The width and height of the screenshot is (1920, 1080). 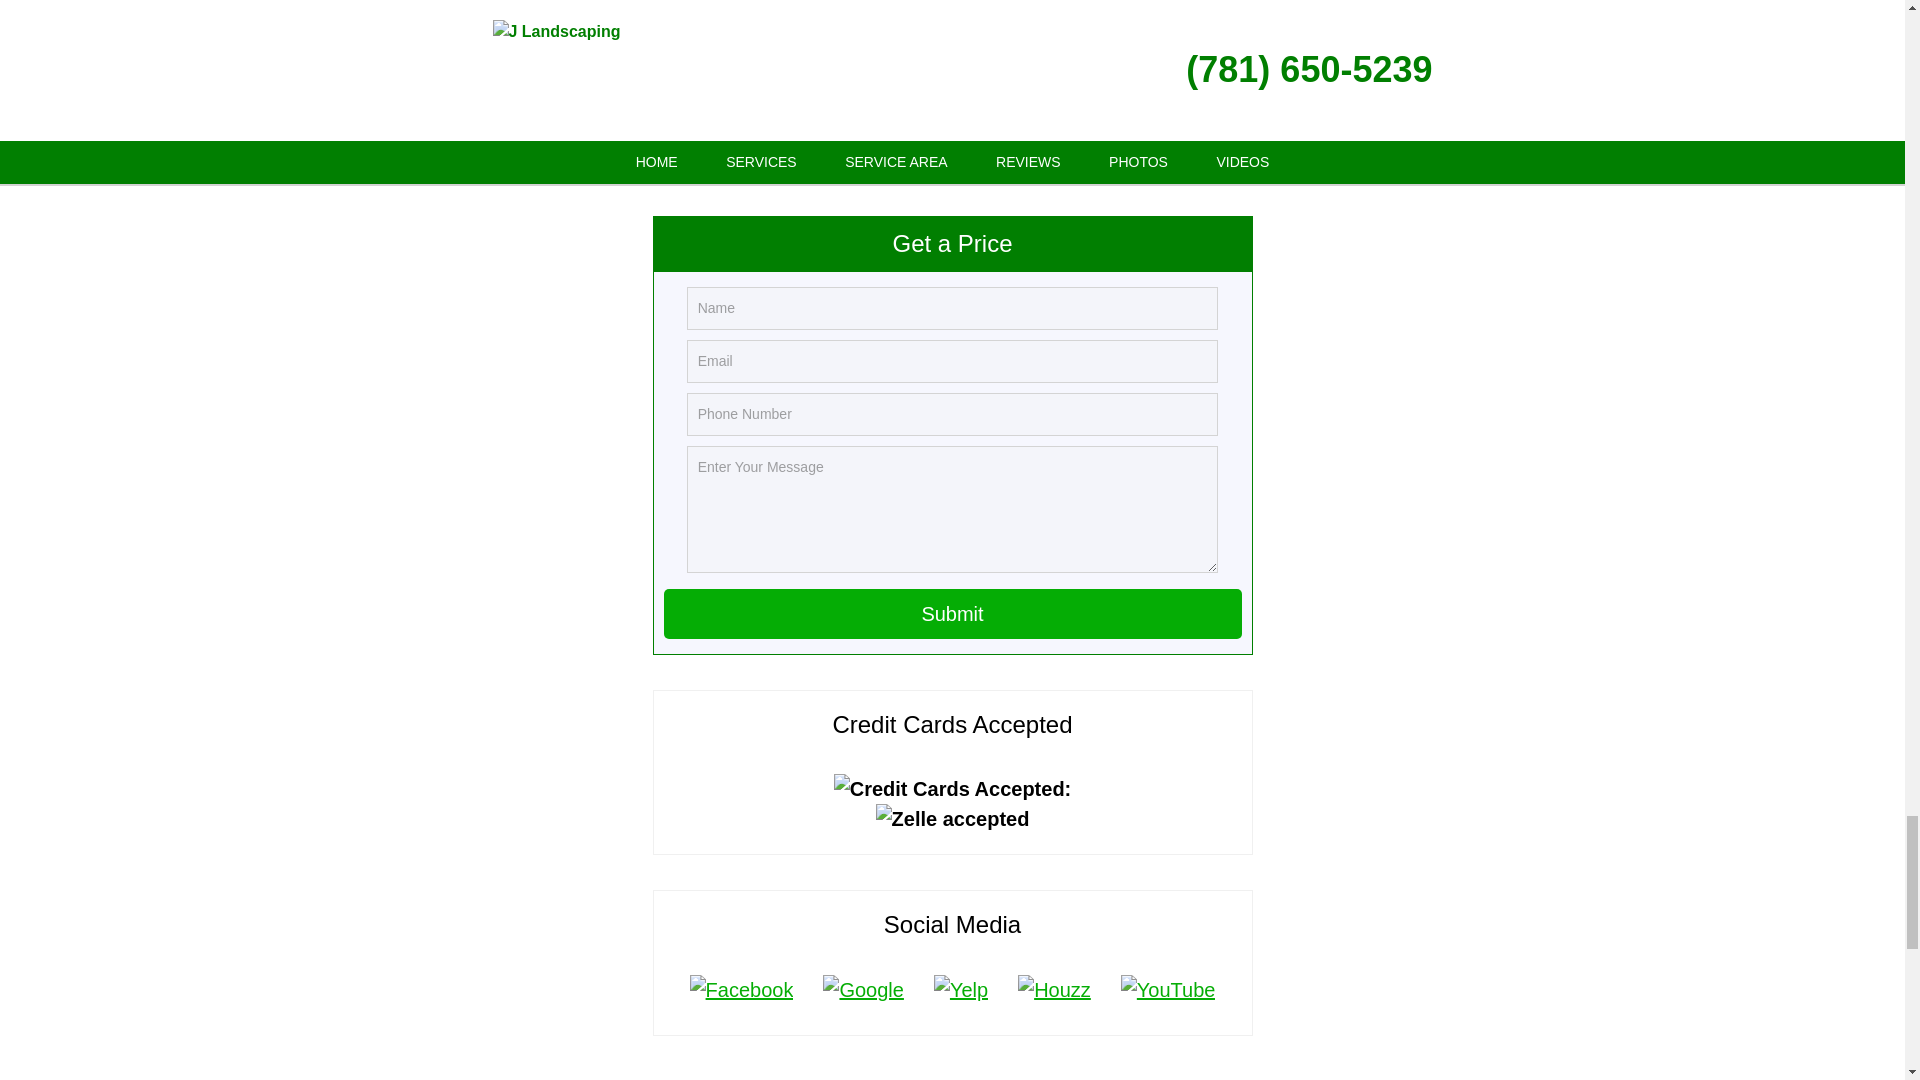 What do you see at coordinates (1168, 990) in the screenshot?
I see `YouTube` at bounding box center [1168, 990].